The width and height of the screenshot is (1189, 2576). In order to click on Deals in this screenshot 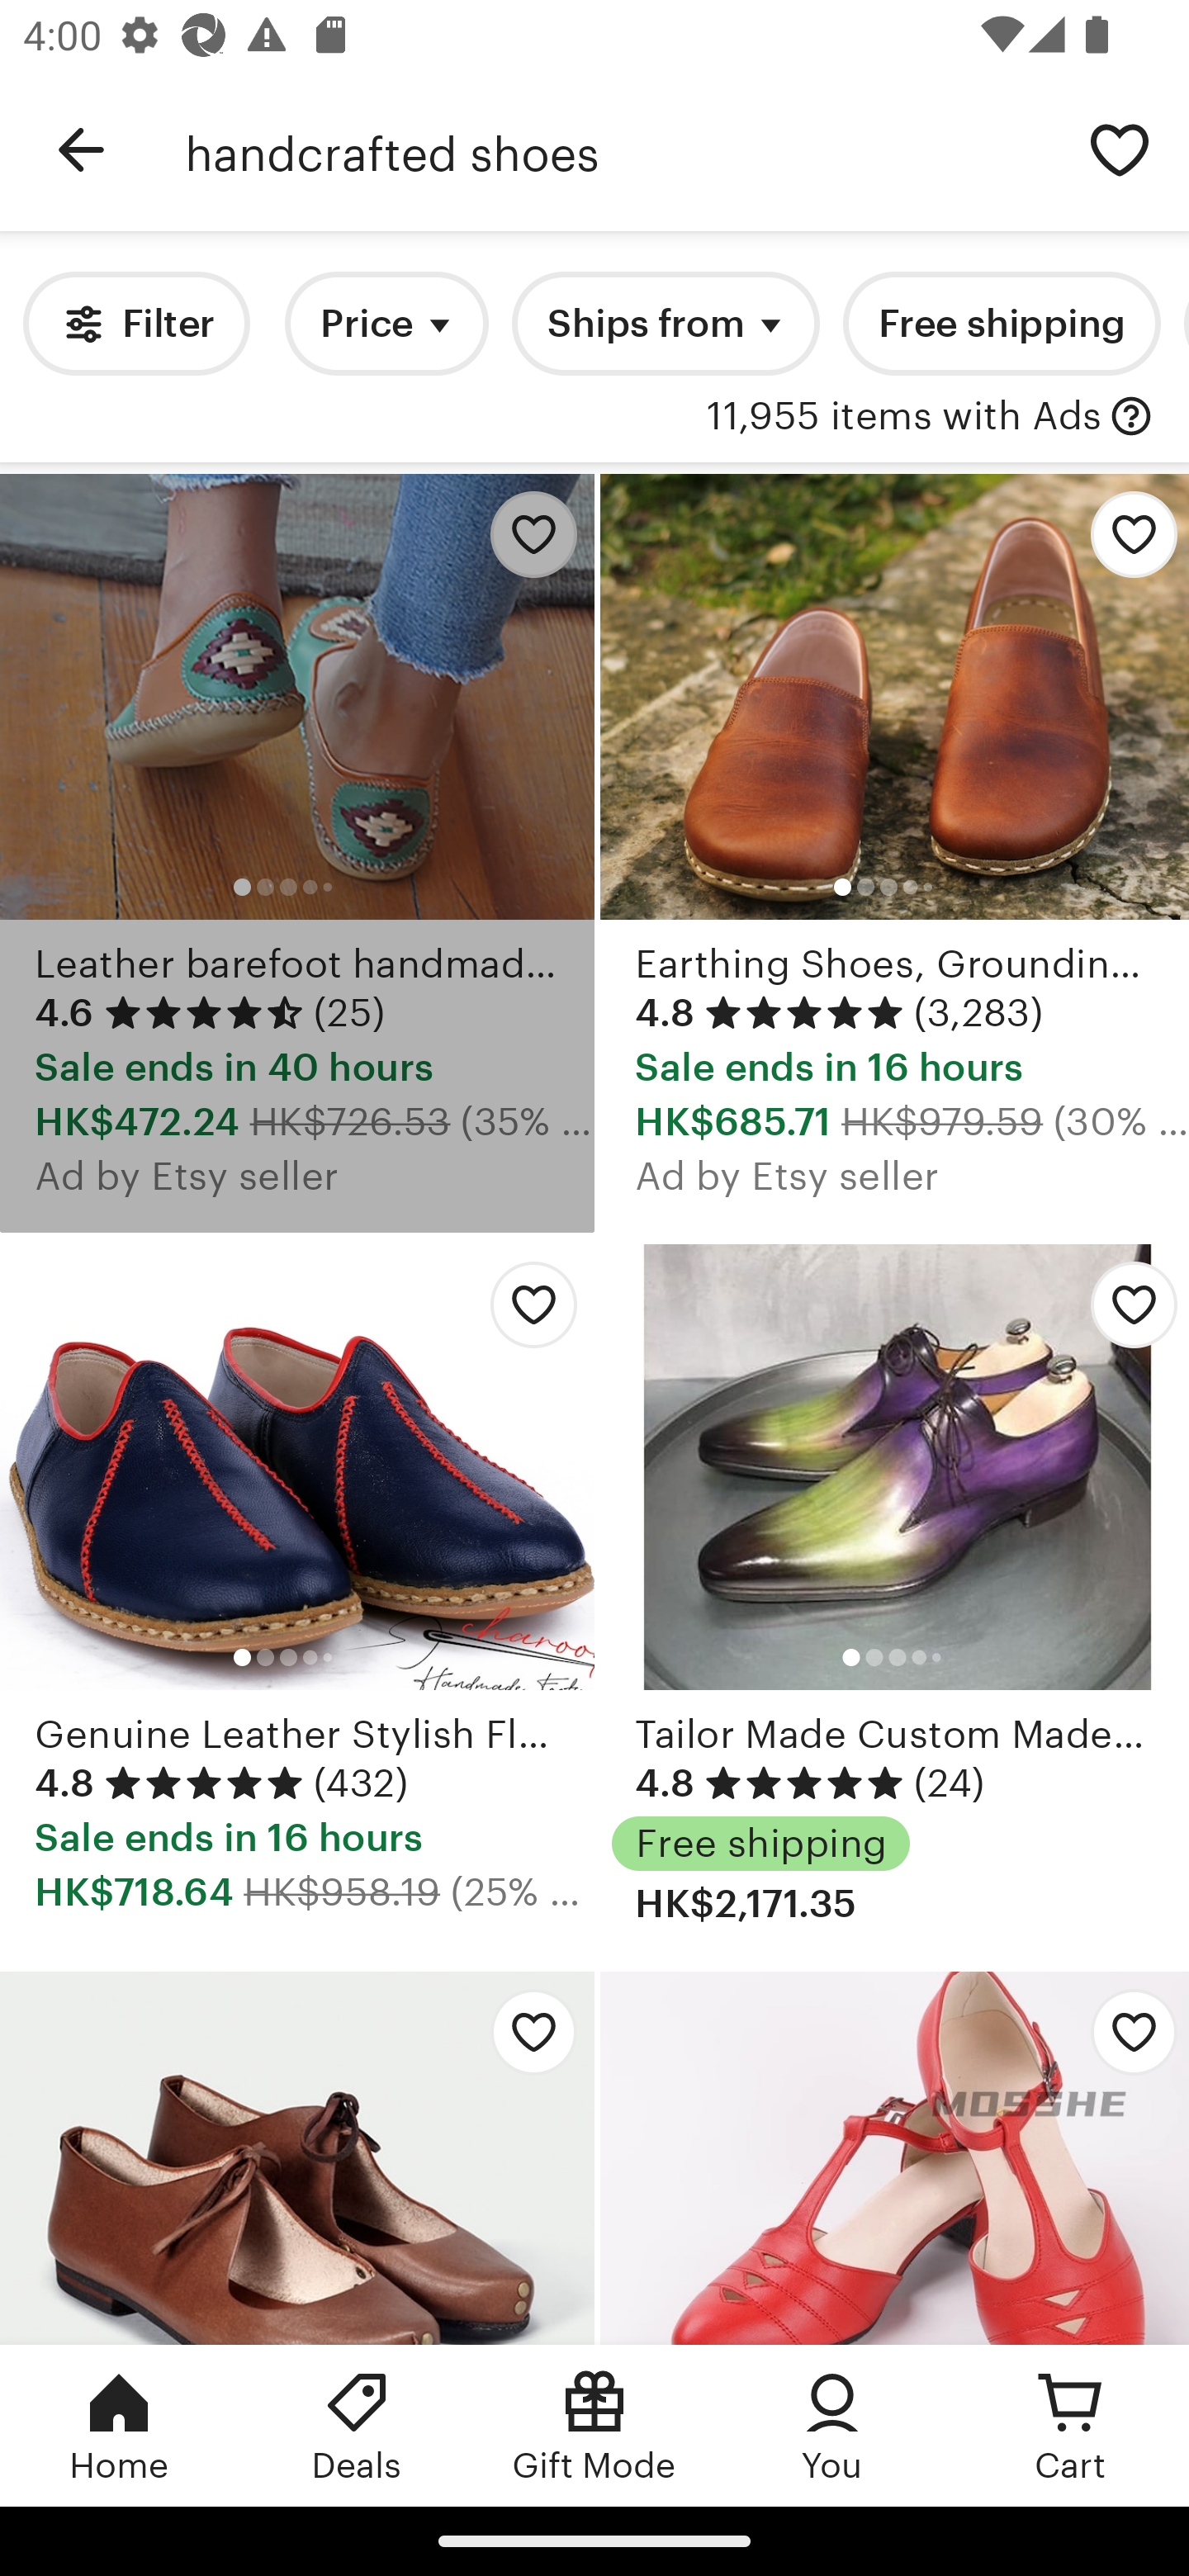, I will do `click(357, 2425)`.